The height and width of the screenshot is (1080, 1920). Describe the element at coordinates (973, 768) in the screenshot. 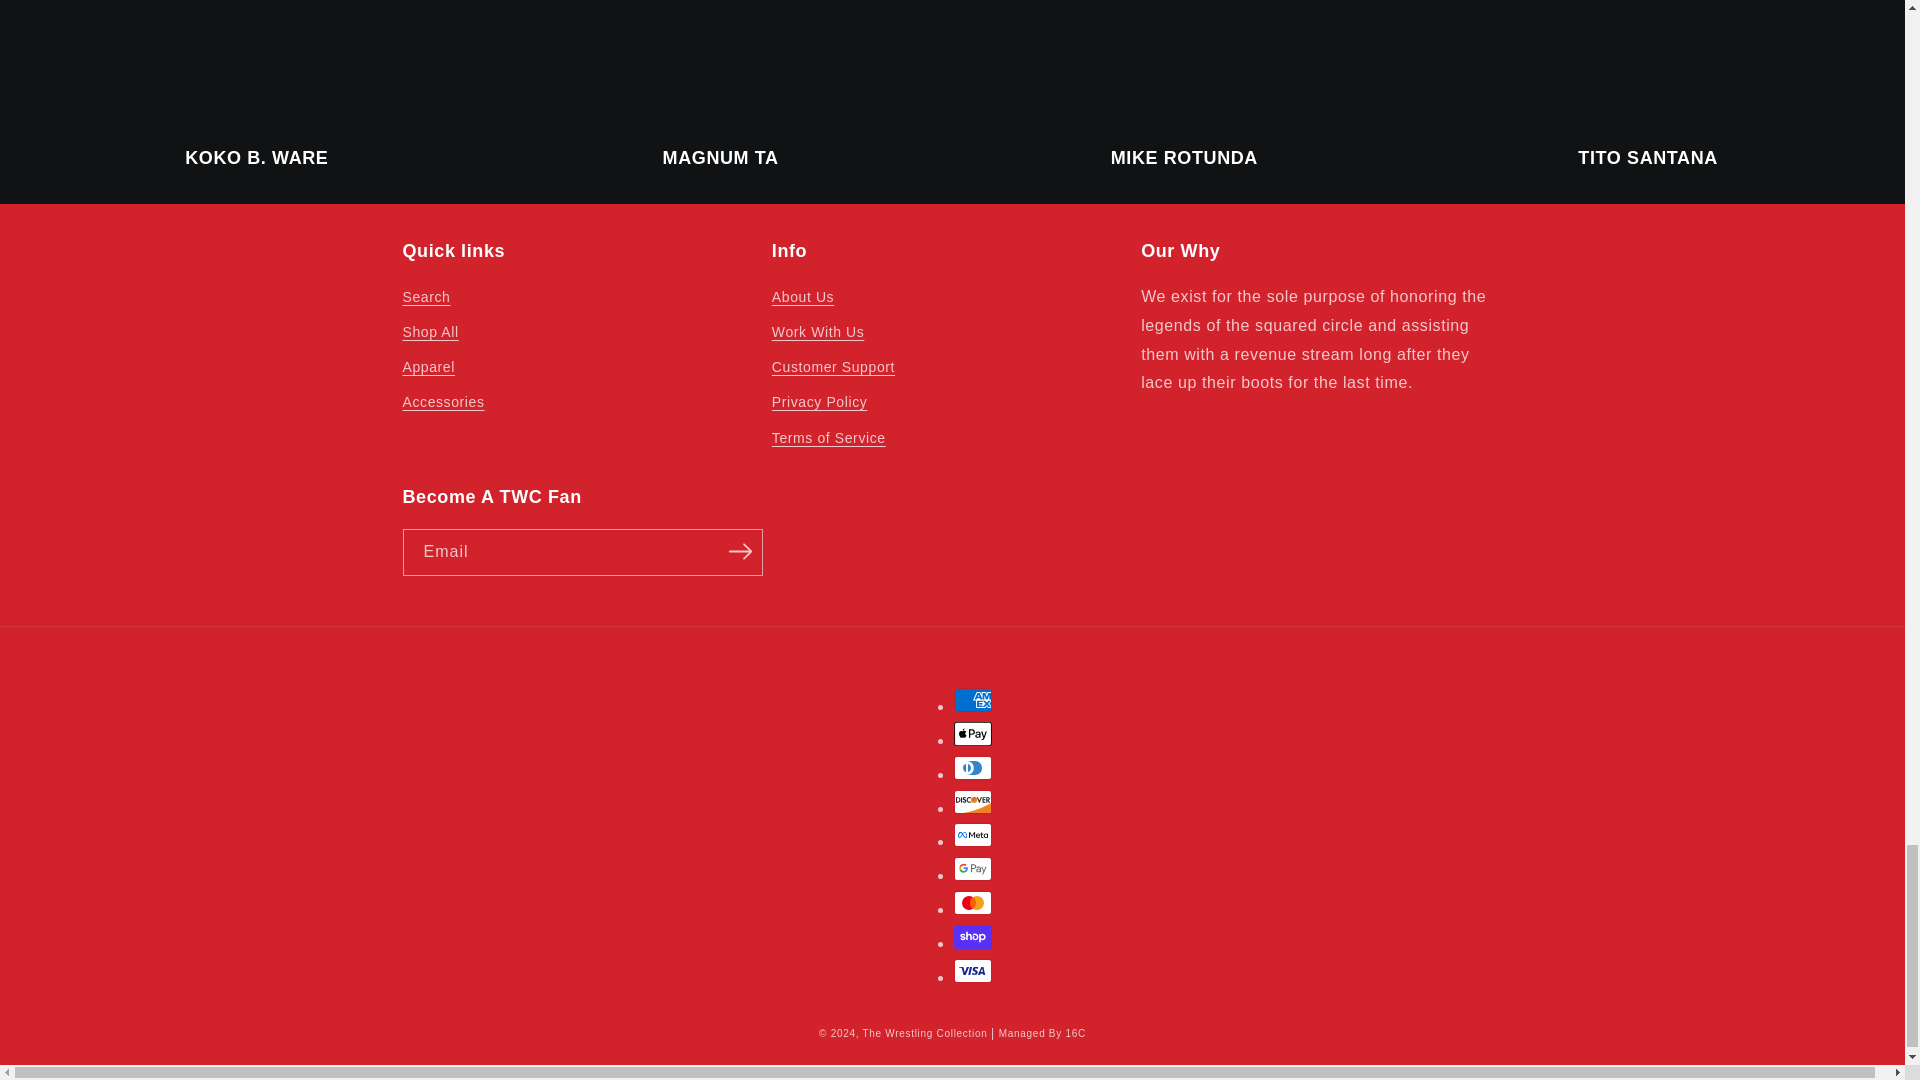

I see `Diners Club` at that location.